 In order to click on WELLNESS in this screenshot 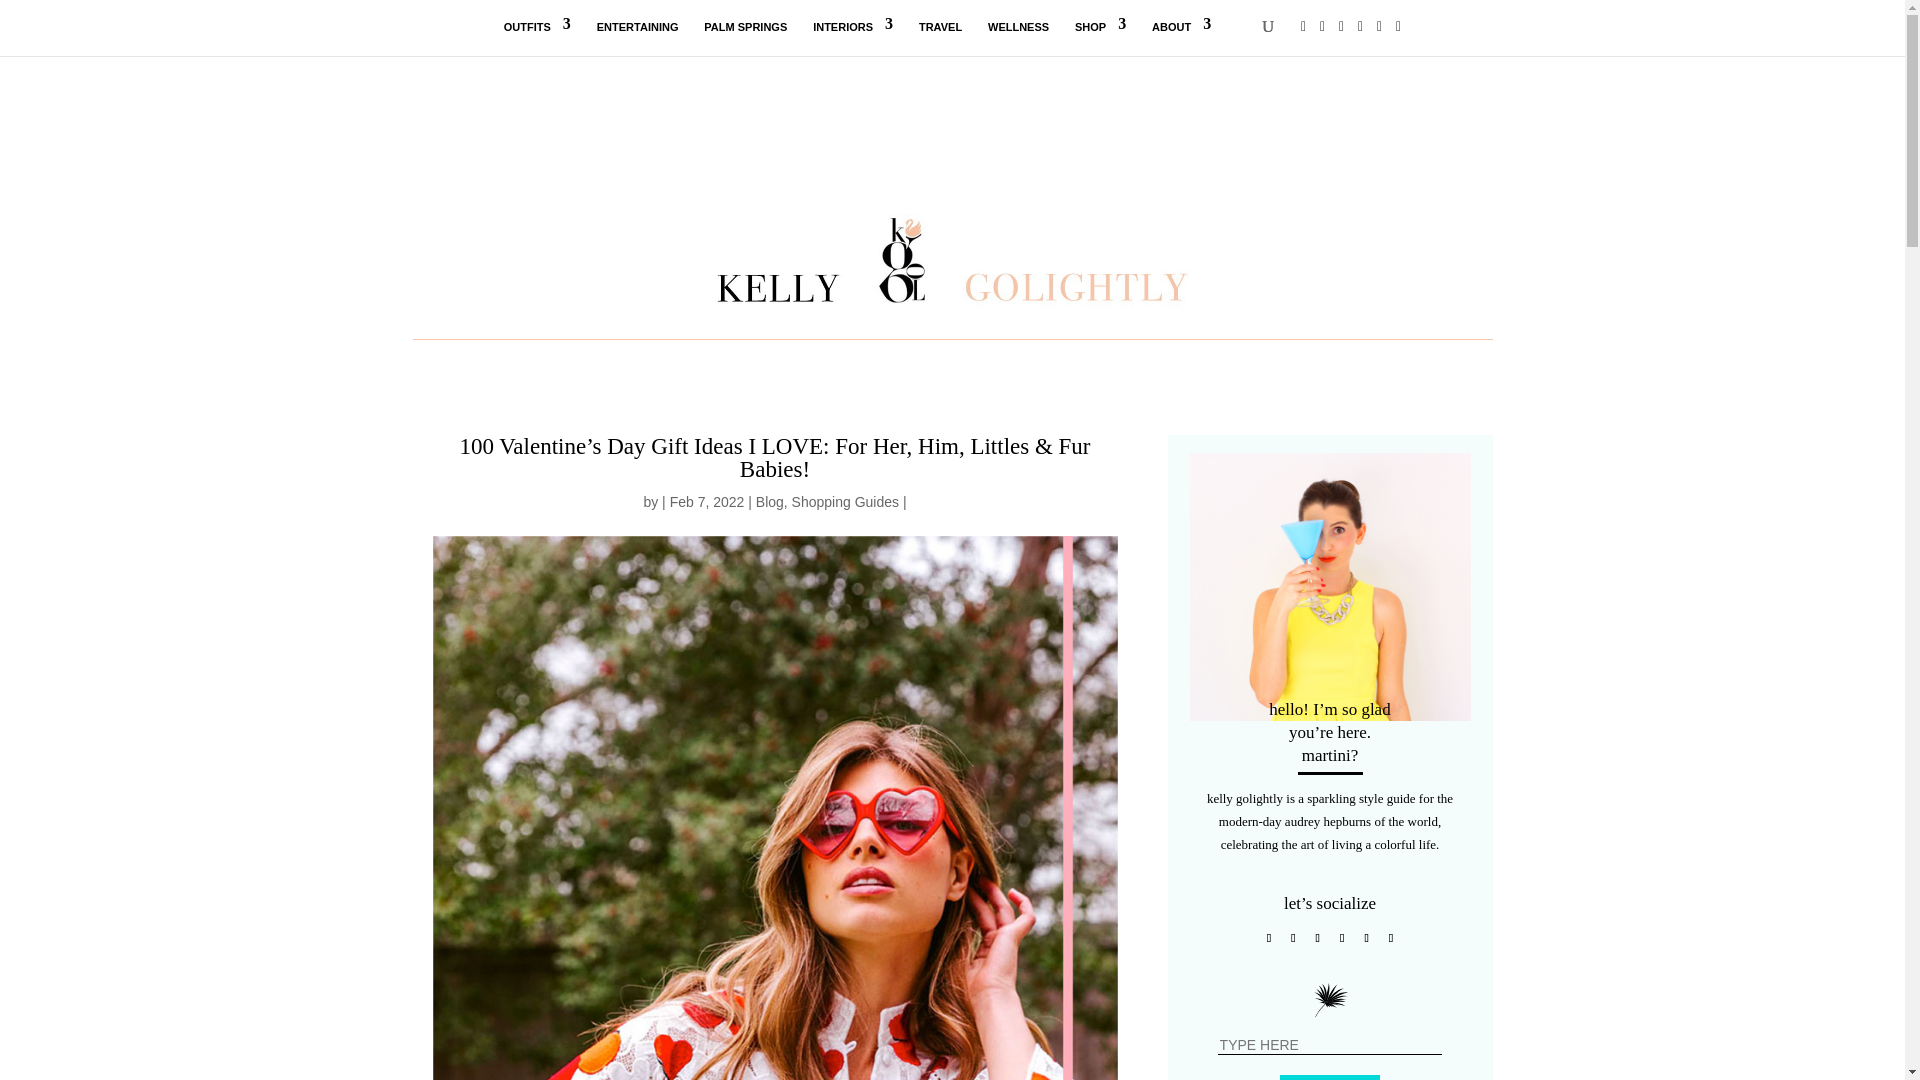, I will do `click(1018, 38)`.